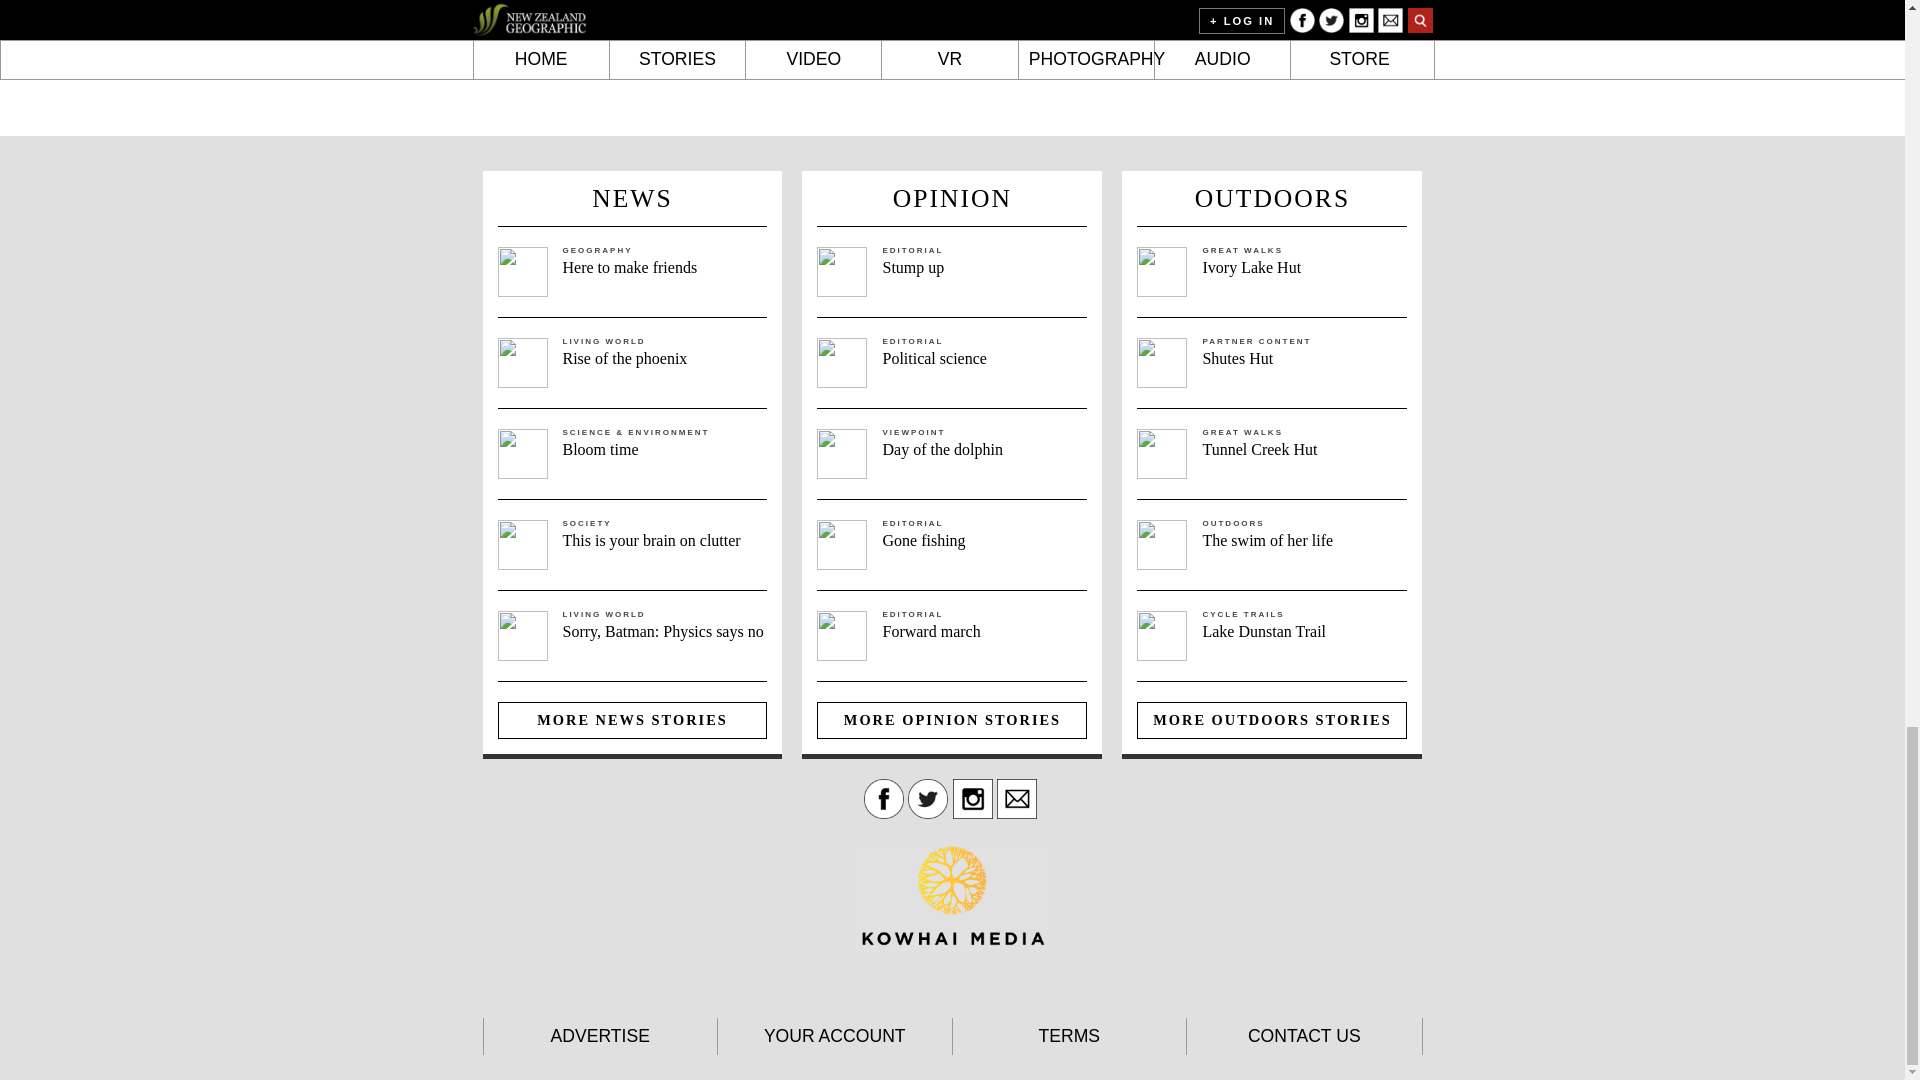 The height and width of the screenshot is (1080, 1920). Describe the element at coordinates (1299, 2) in the screenshot. I see `Posts by Vaughan Yarwood` at that location.